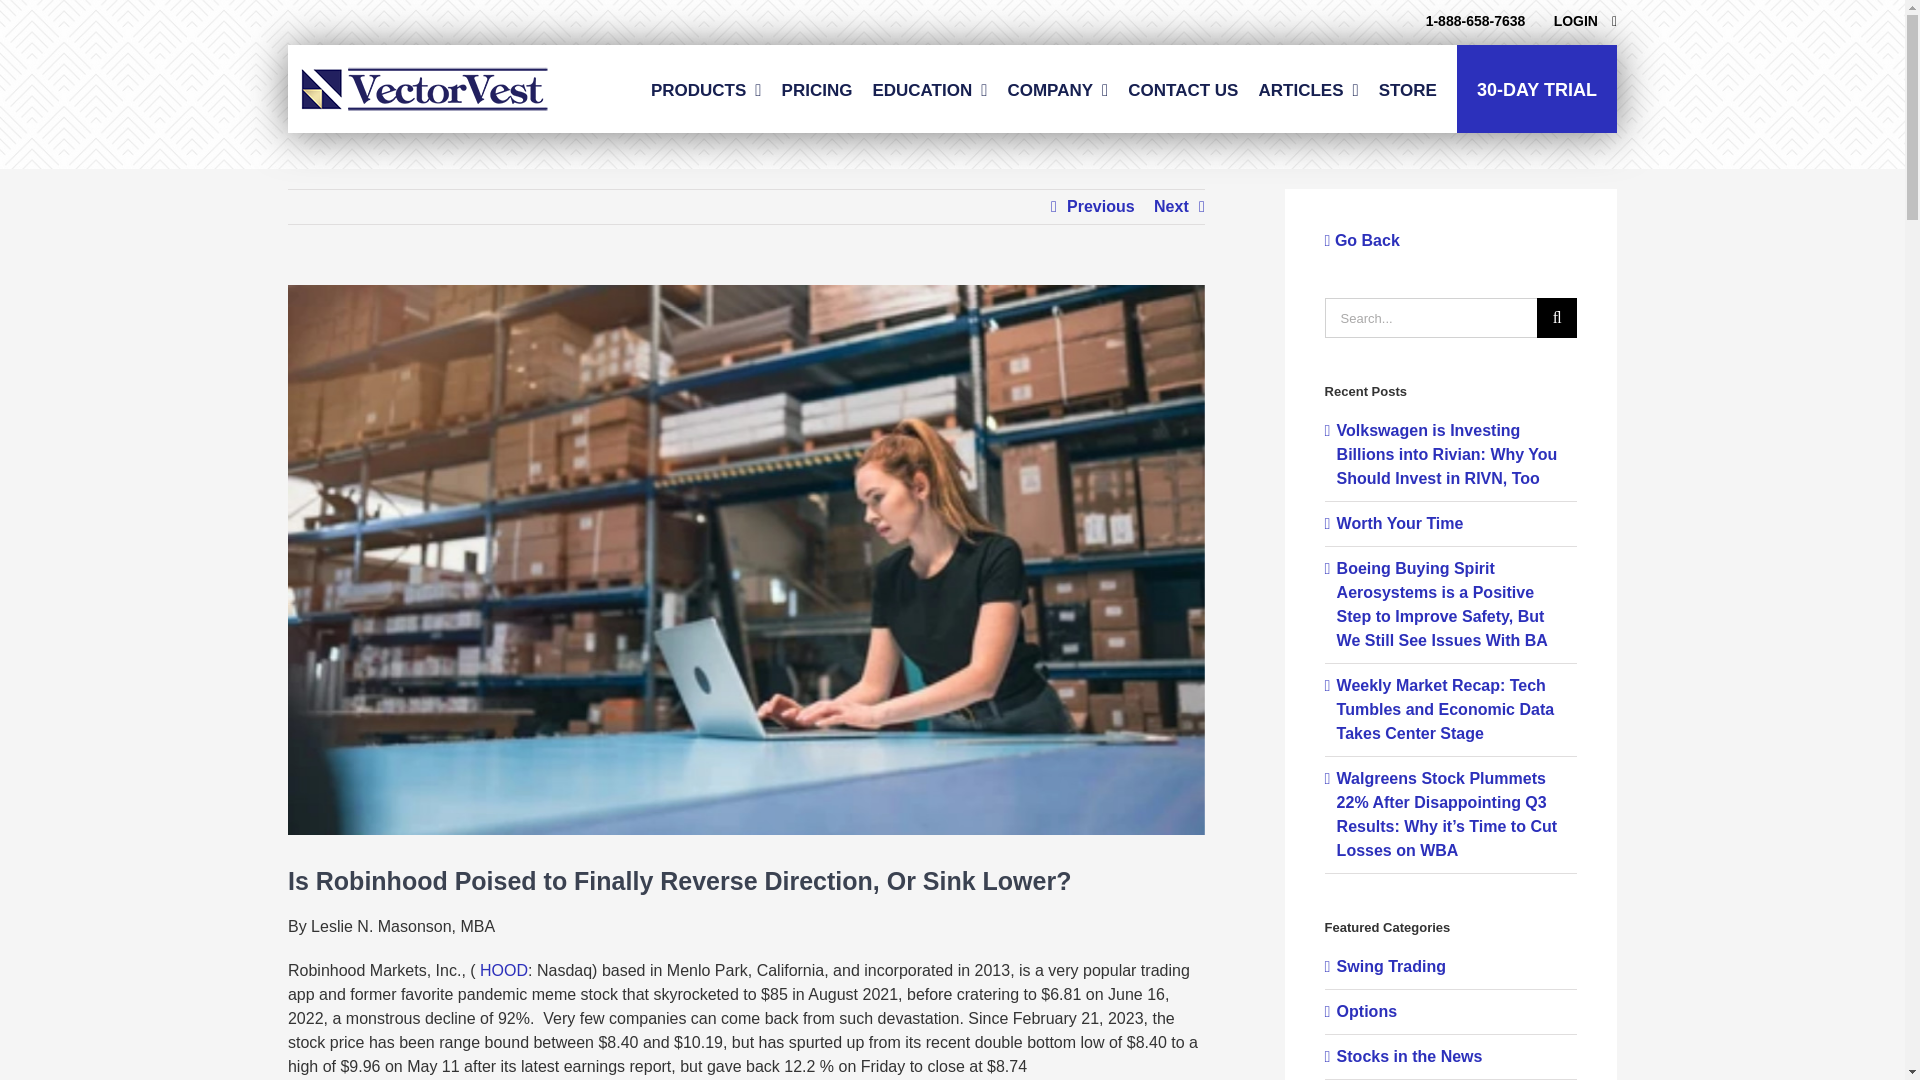  What do you see at coordinates (1307, 88) in the screenshot?
I see `ARTICLES` at bounding box center [1307, 88].